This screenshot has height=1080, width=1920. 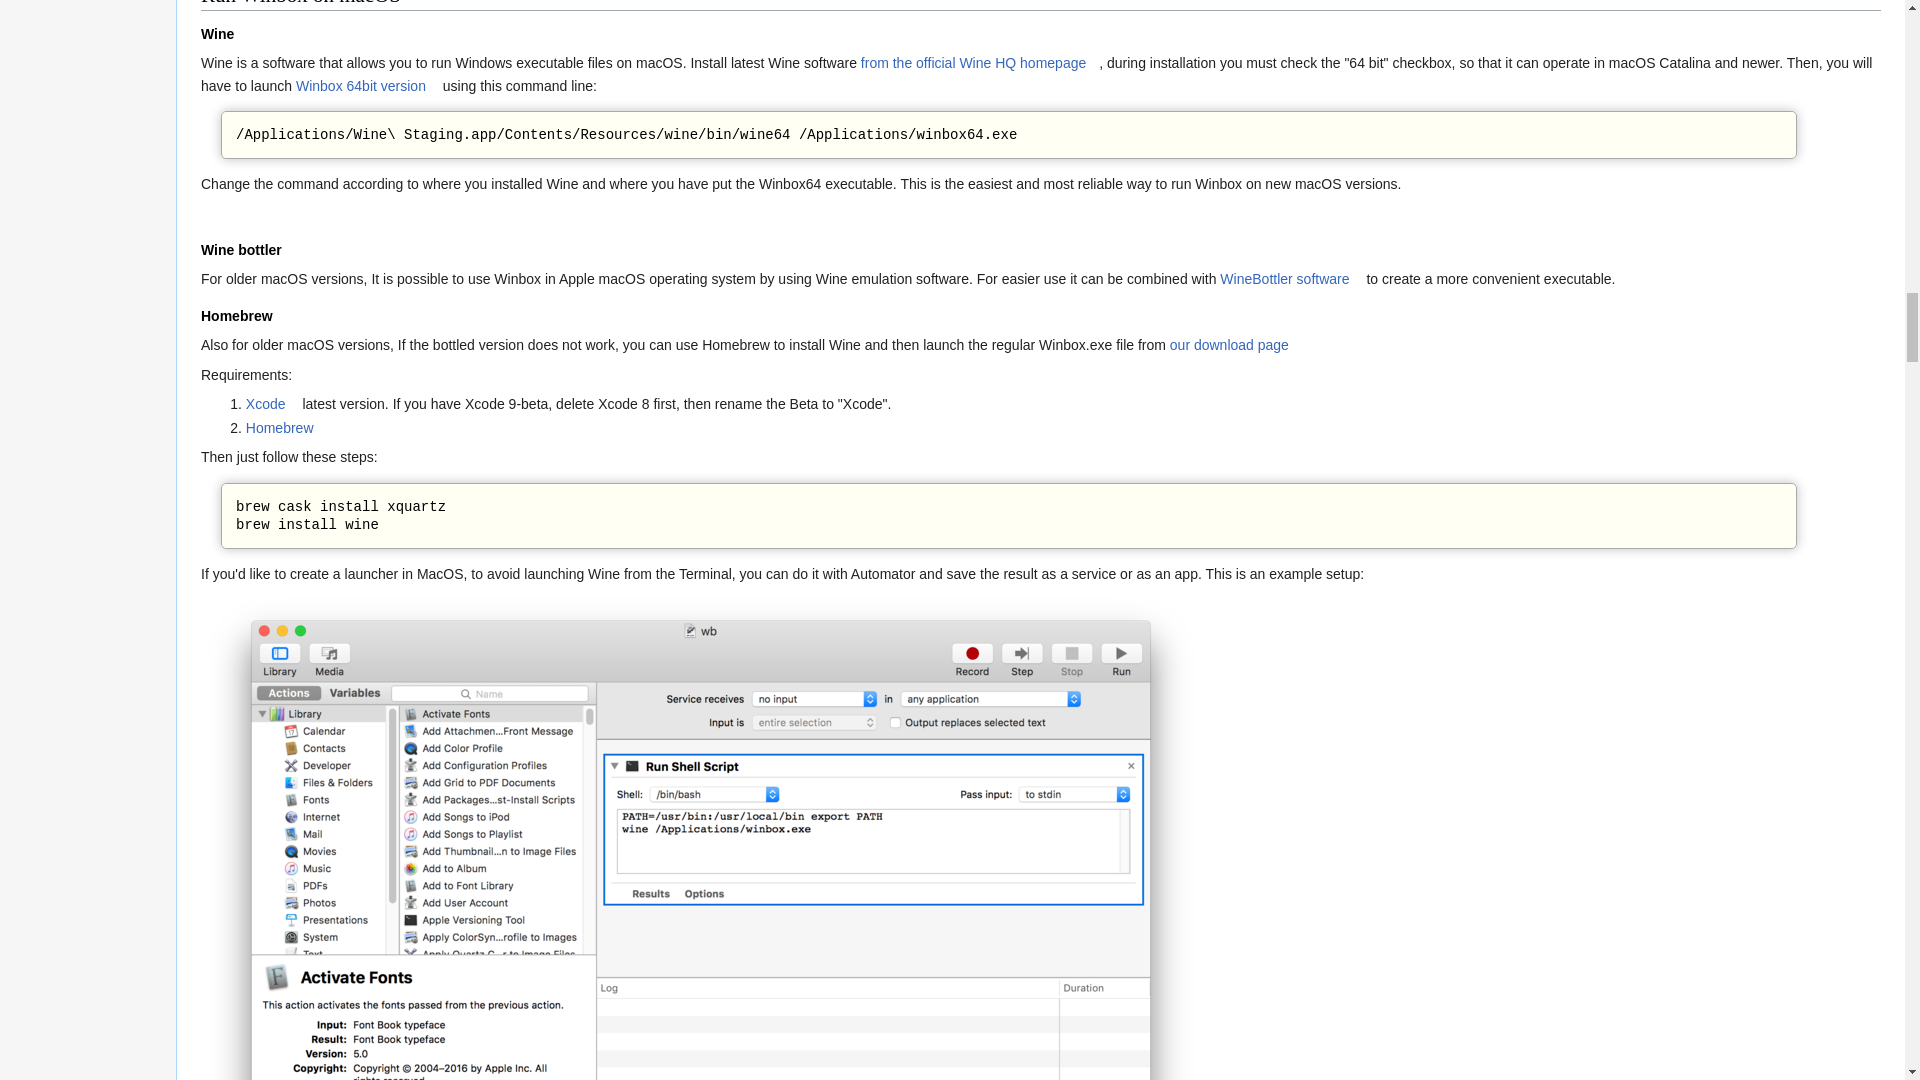 What do you see at coordinates (1235, 344) in the screenshot?
I see `our download page` at bounding box center [1235, 344].